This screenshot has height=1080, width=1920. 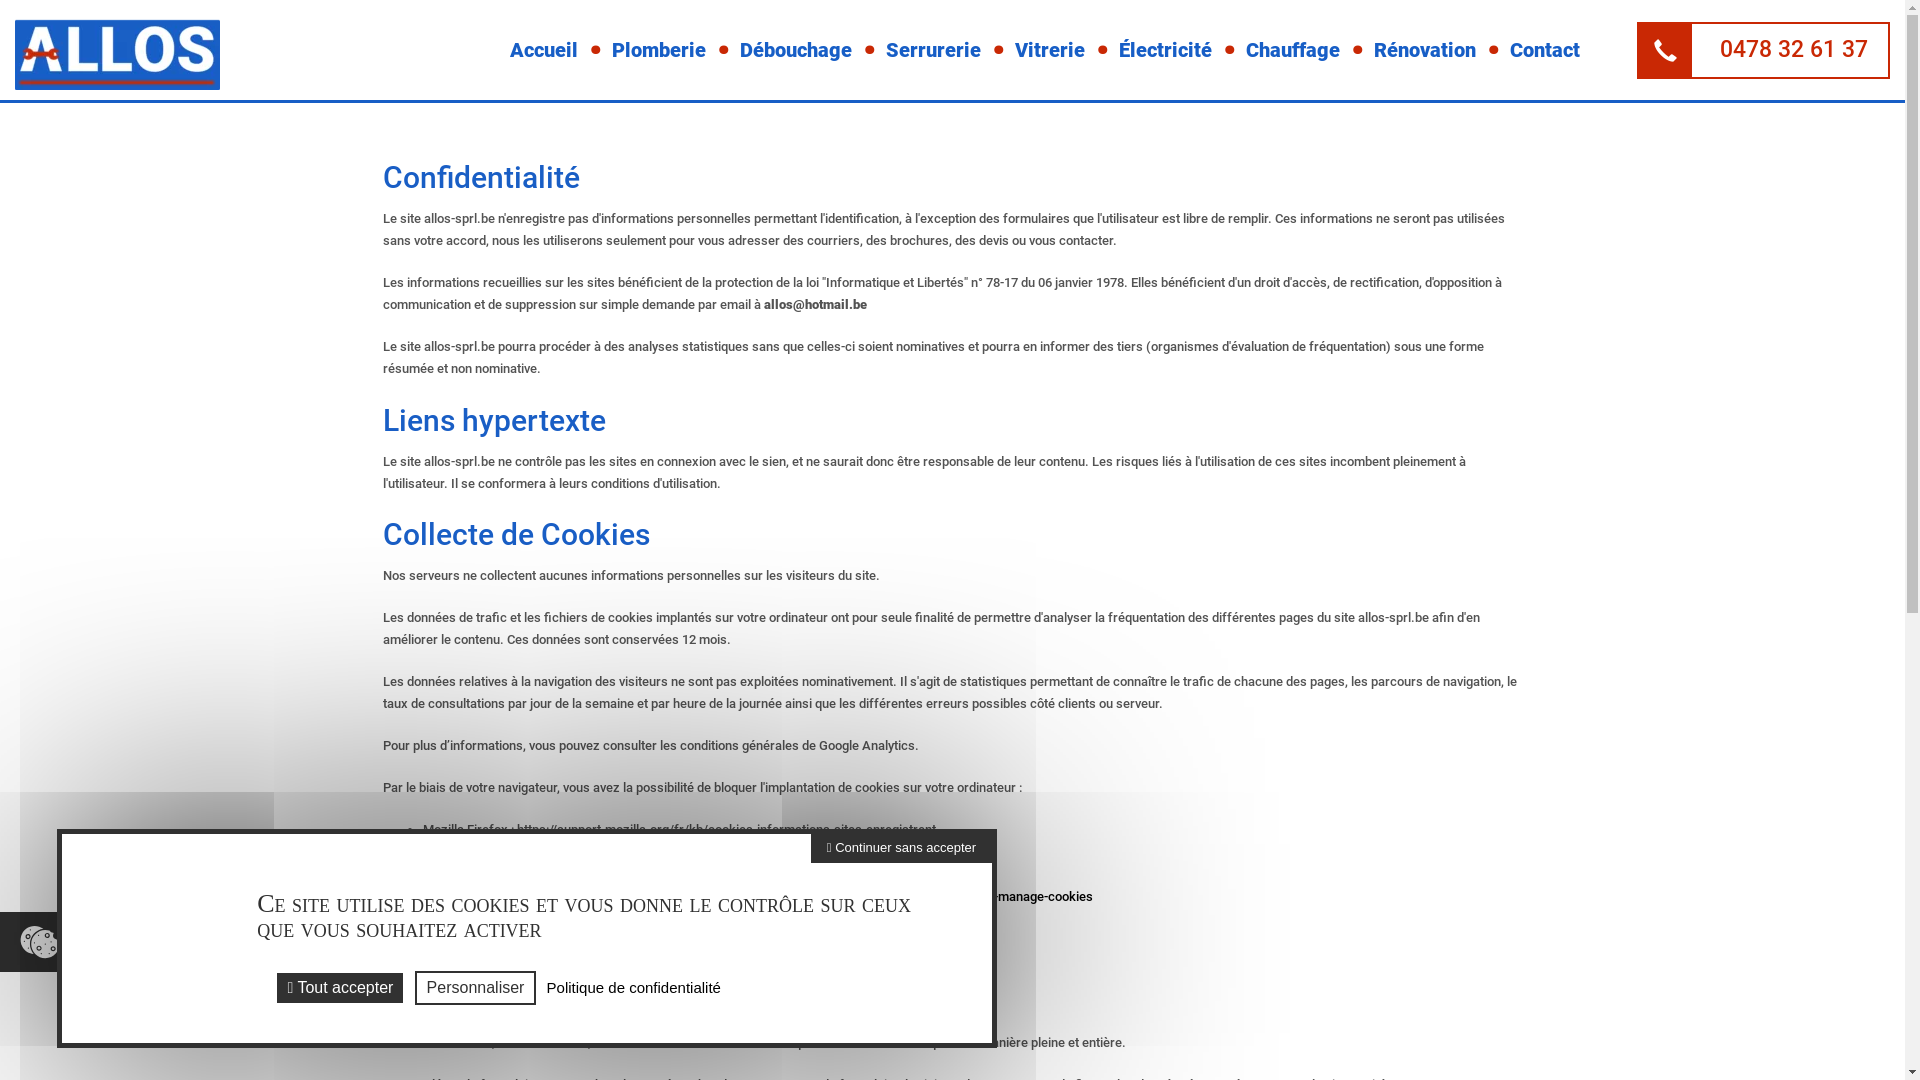 What do you see at coordinates (902, 848) in the screenshot?
I see `Continuer sans accepter` at bounding box center [902, 848].